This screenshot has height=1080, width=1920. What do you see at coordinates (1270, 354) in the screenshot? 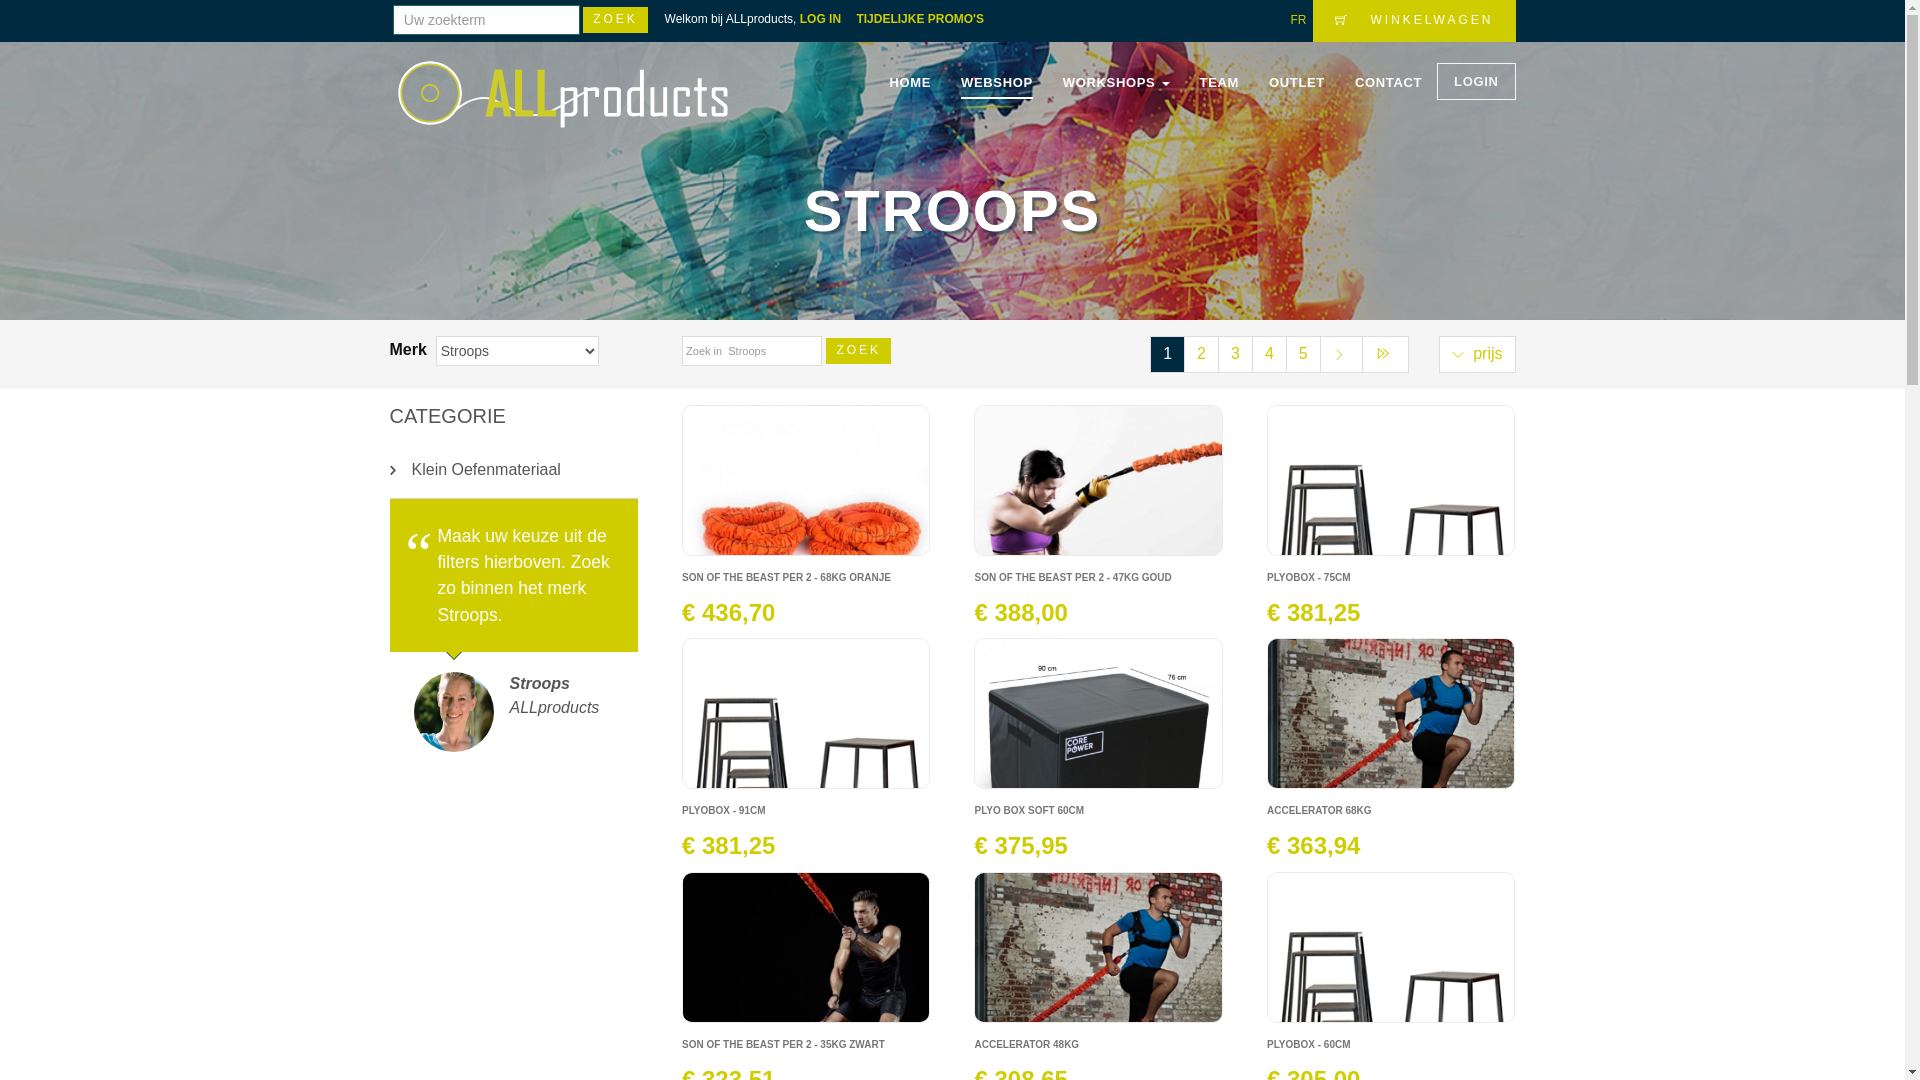
I see `4` at bounding box center [1270, 354].